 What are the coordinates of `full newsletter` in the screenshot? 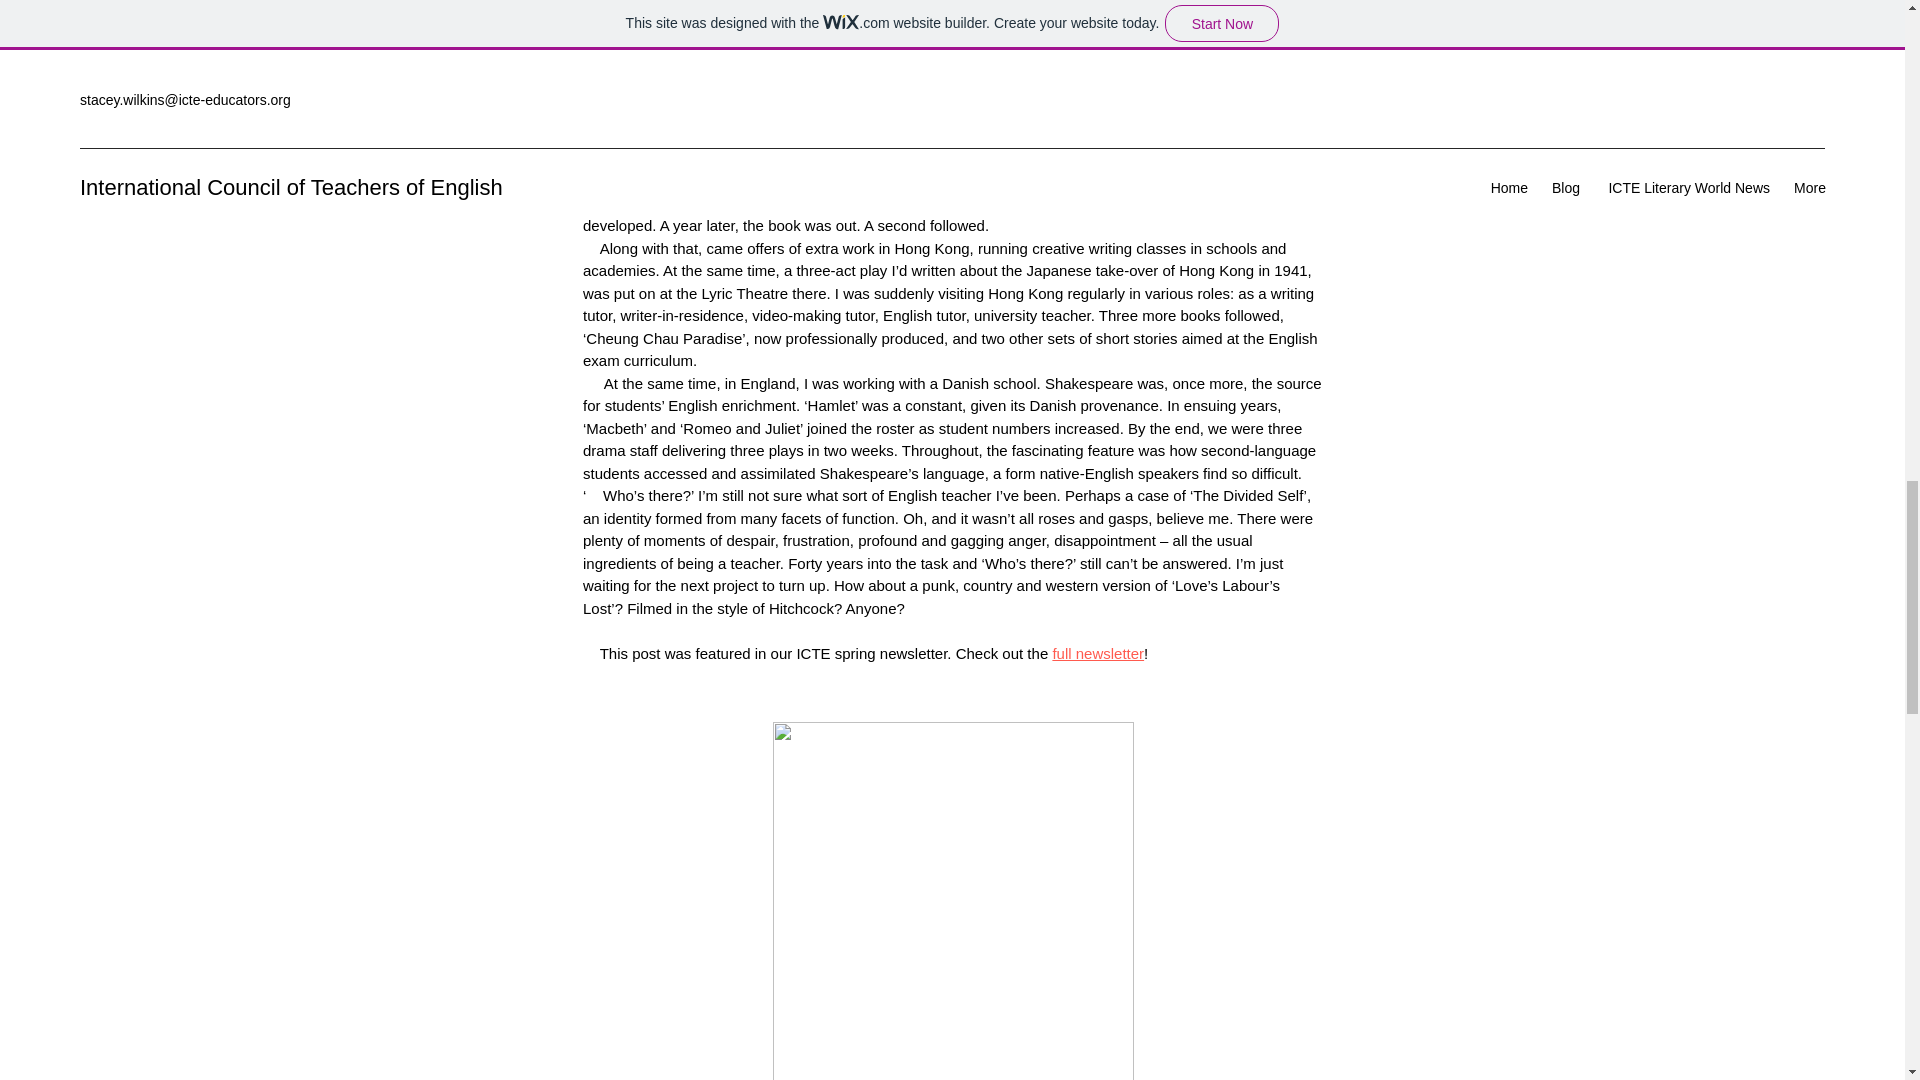 It's located at (1098, 653).